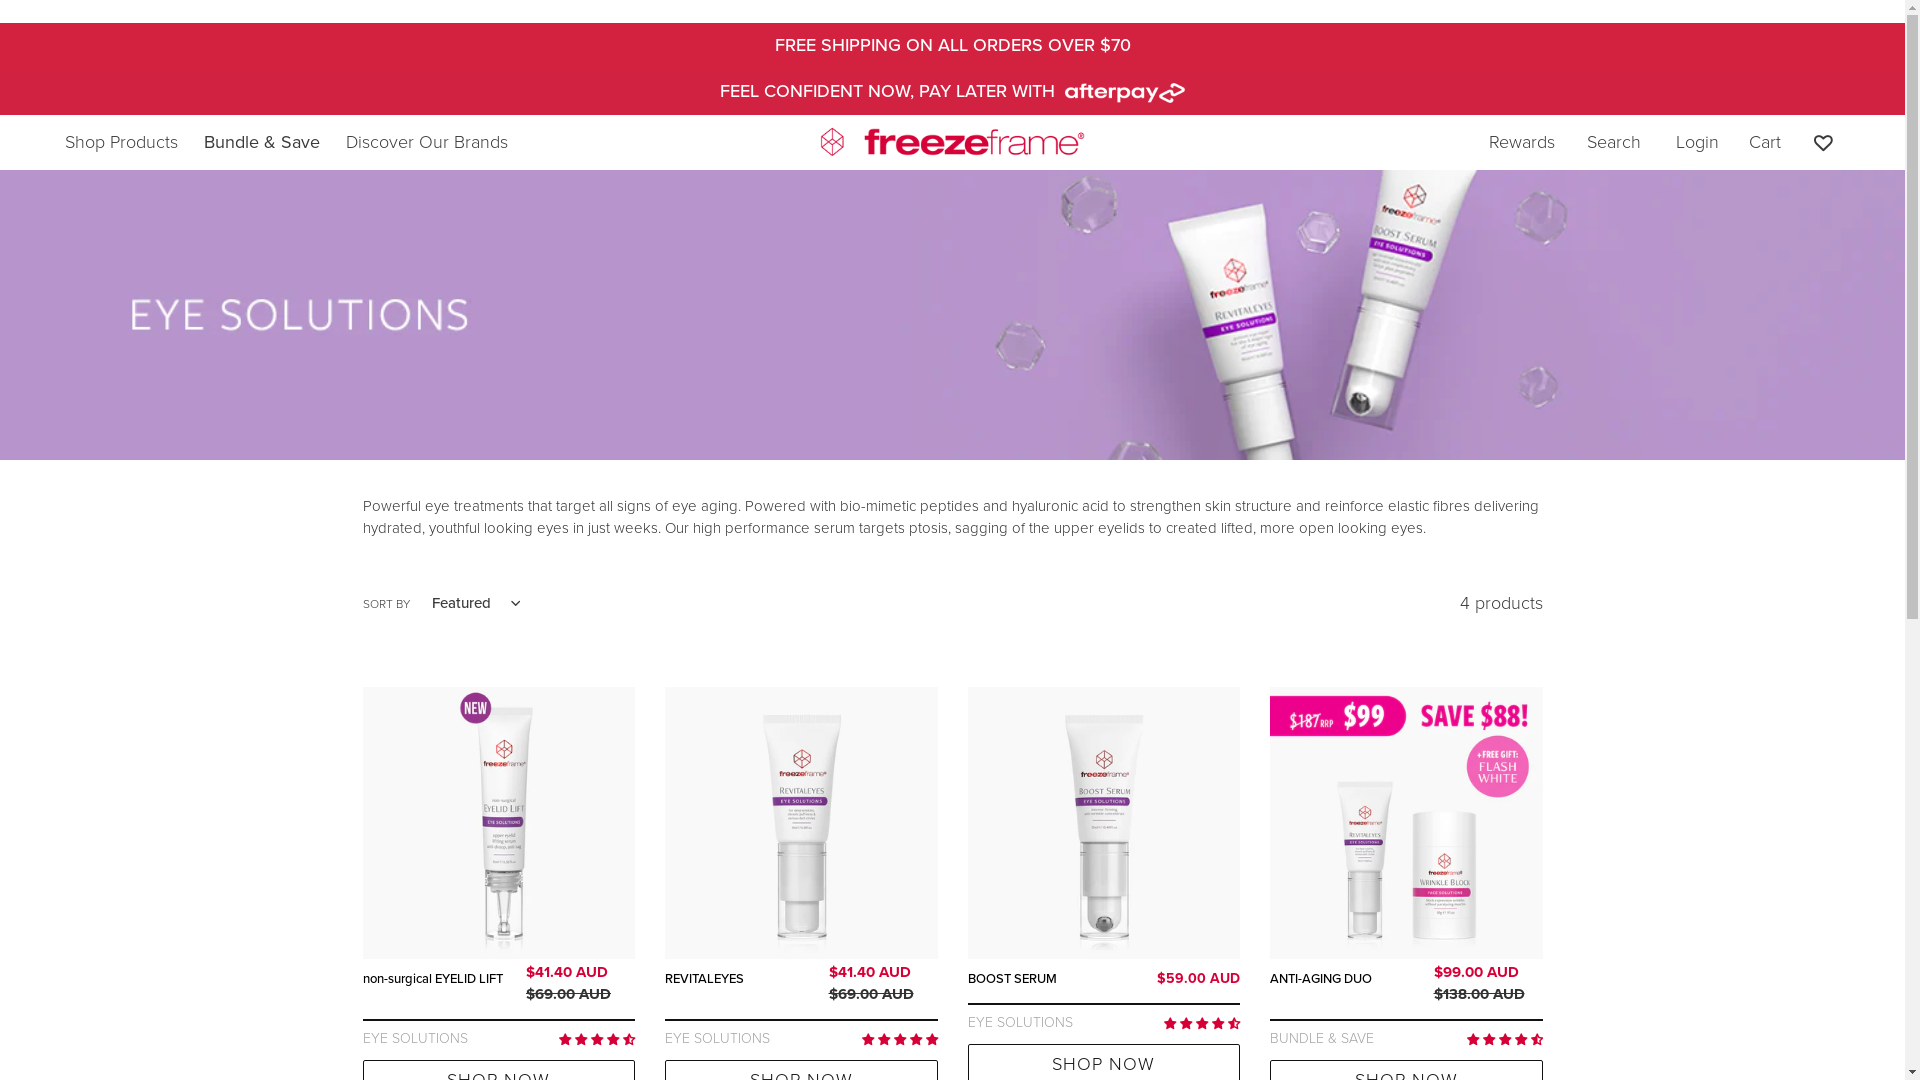  Describe the element at coordinates (427, 141) in the screenshot. I see `Discover Our Brands` at that location.